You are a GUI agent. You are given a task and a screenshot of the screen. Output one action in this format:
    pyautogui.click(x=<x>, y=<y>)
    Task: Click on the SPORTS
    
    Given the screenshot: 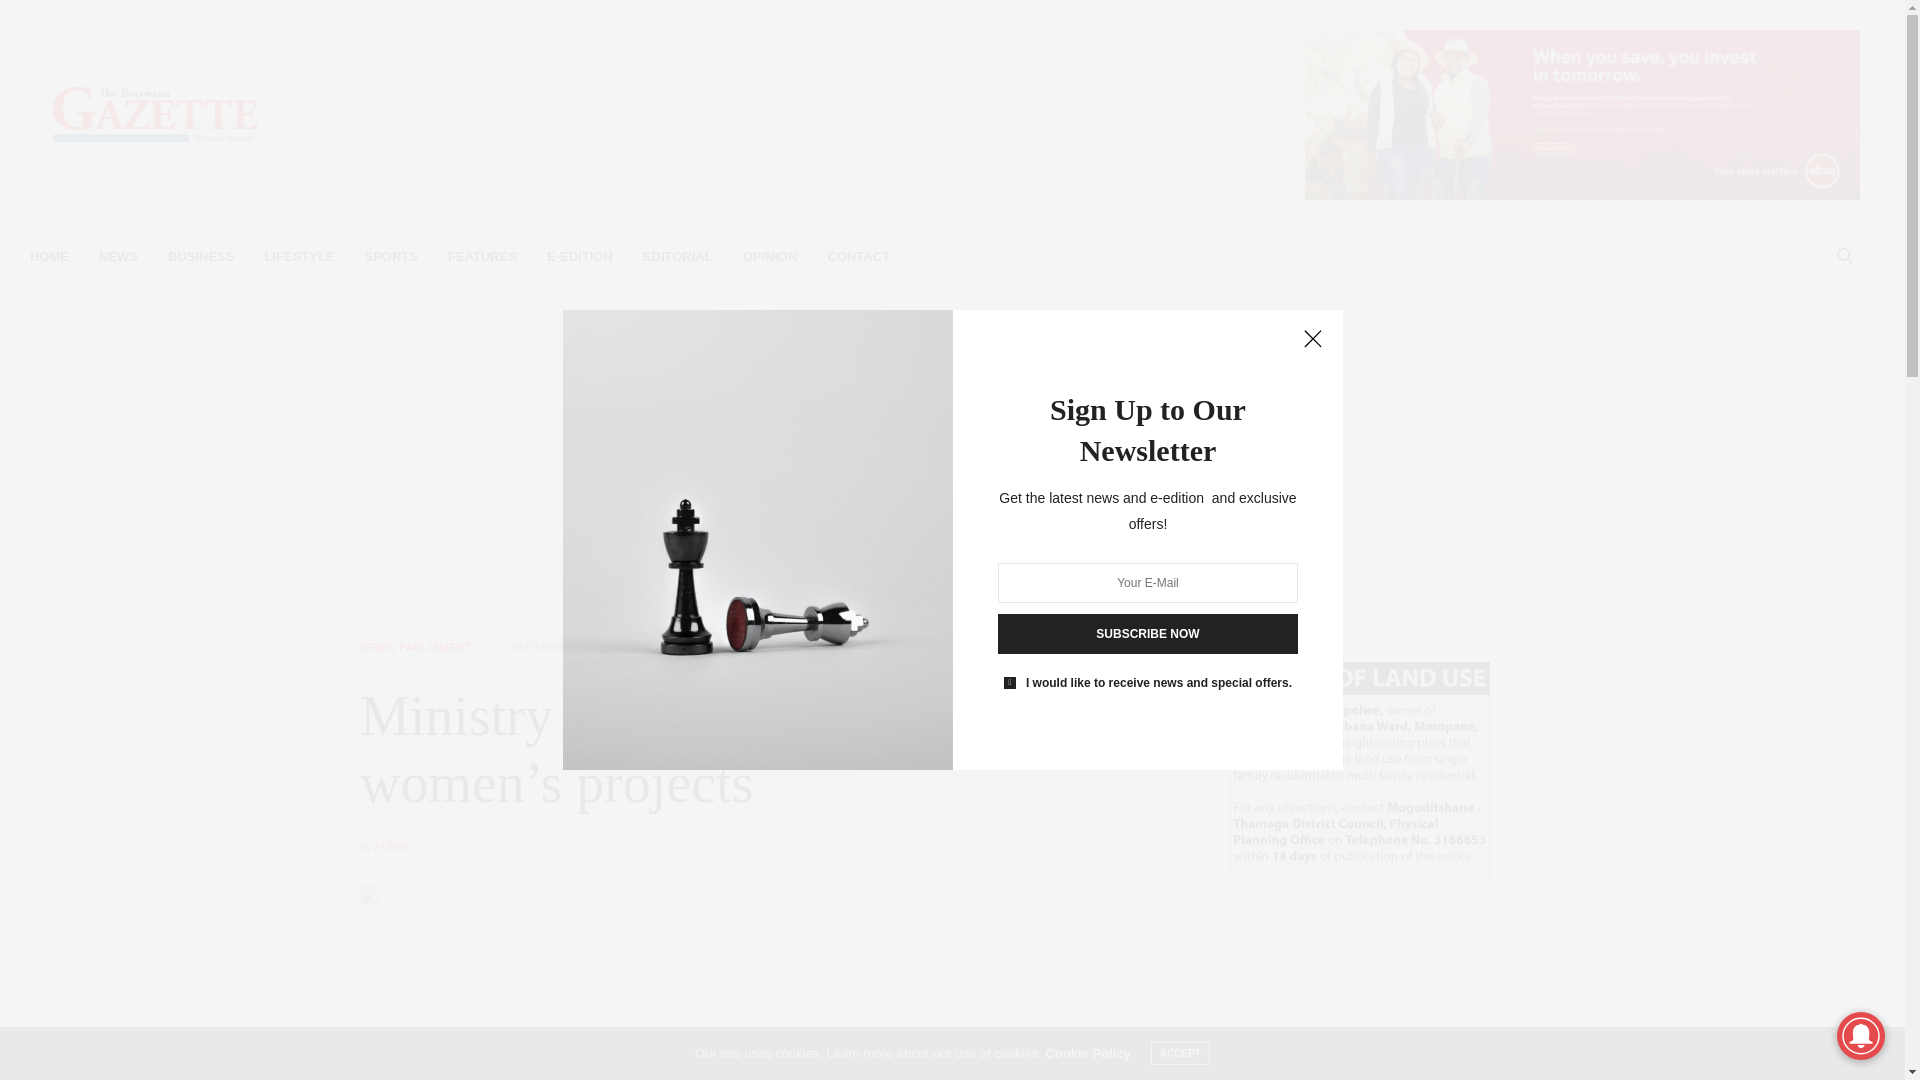 What is the action you would take?
    pyautogui.click(x=391, y=256)
    